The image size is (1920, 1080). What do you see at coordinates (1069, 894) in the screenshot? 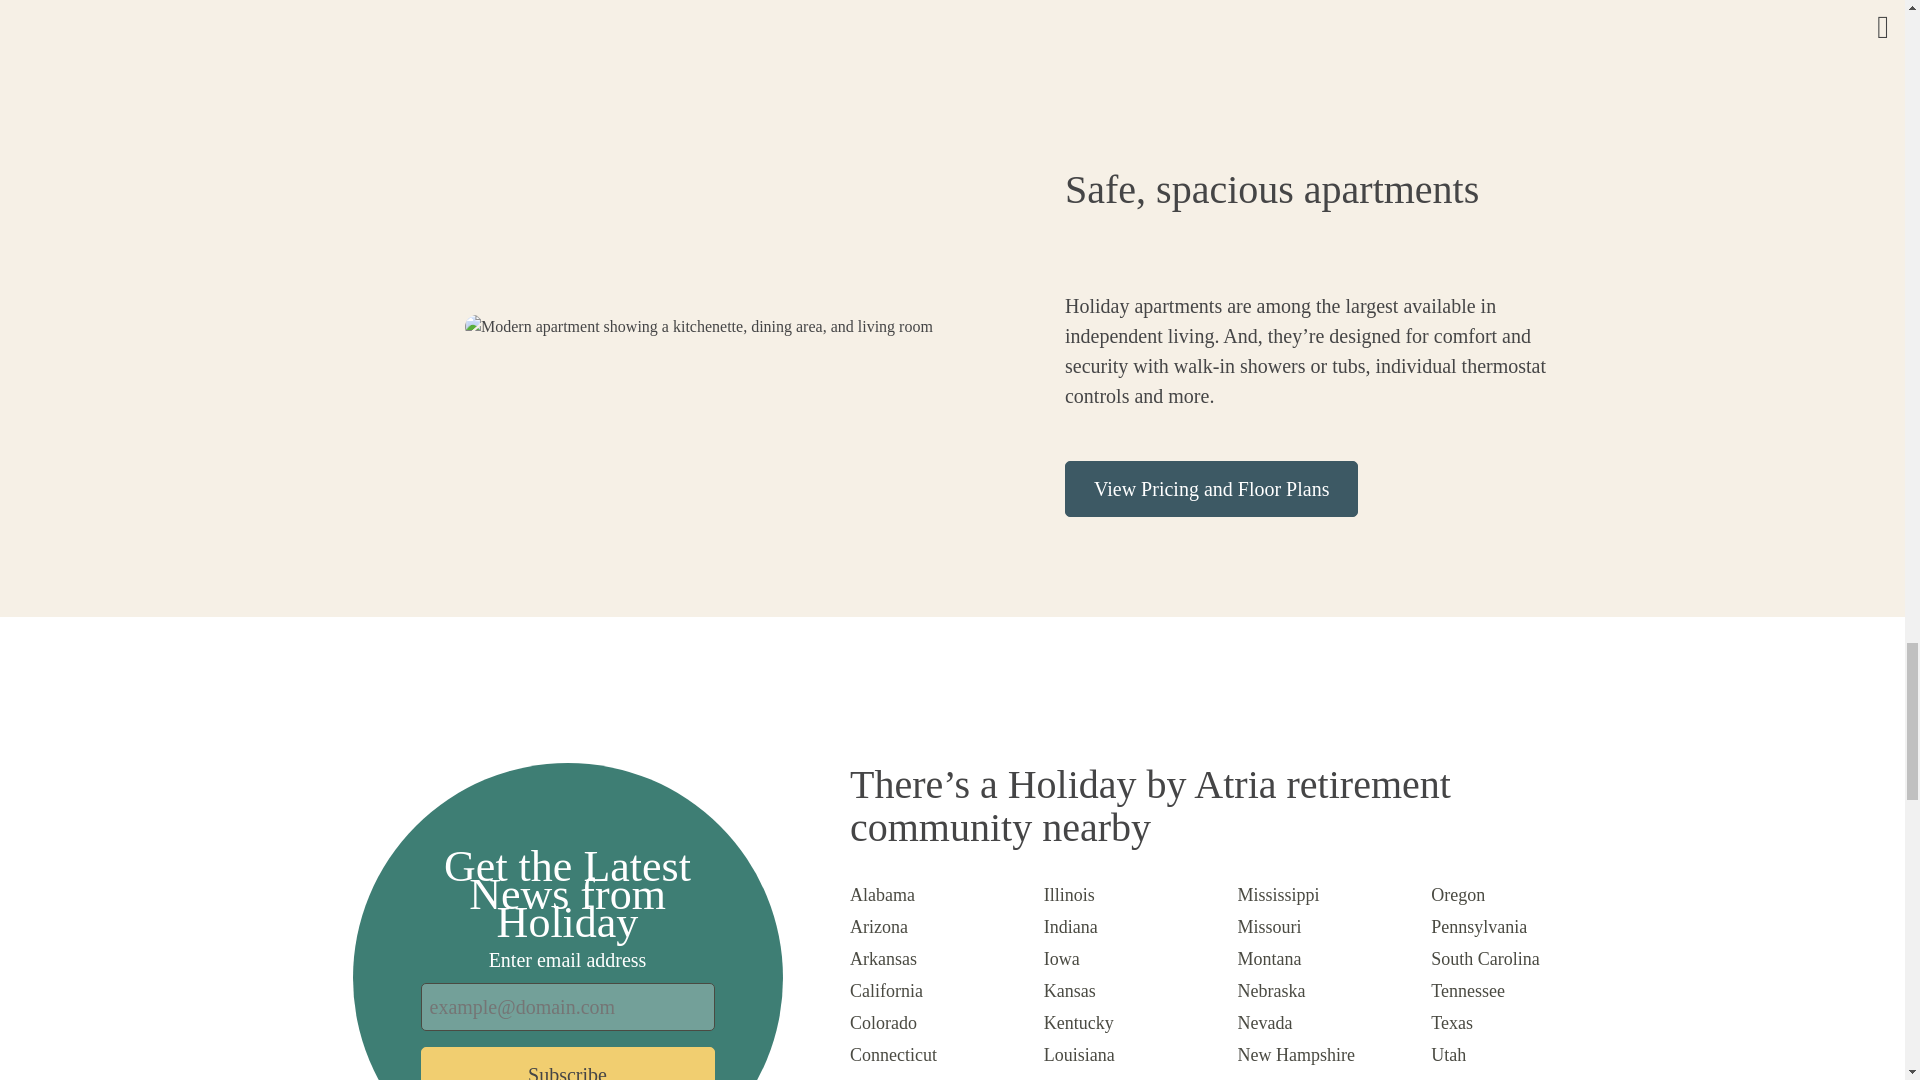
I see `Illinois` at bounding box center [1069, 894].